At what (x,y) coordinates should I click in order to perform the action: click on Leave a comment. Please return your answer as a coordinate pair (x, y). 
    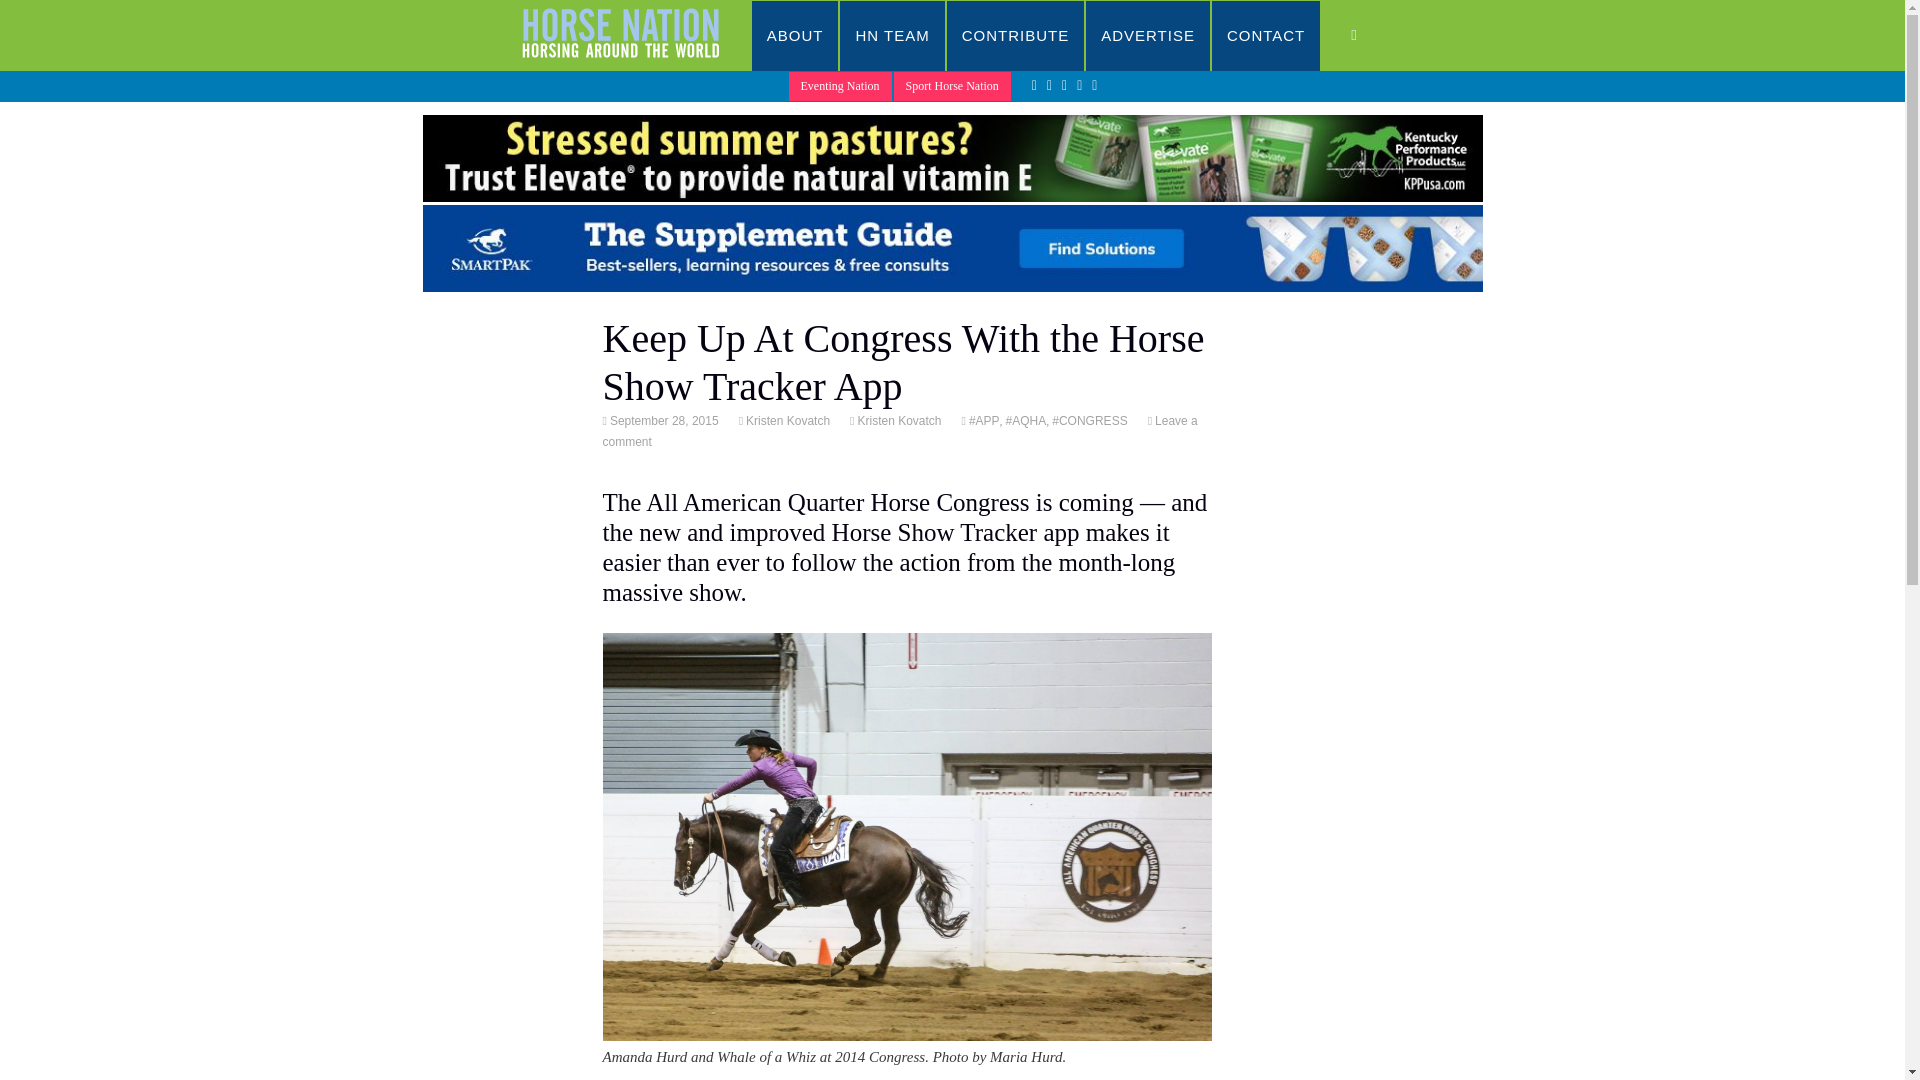
    Looking at the image, I should click on (899, 431).